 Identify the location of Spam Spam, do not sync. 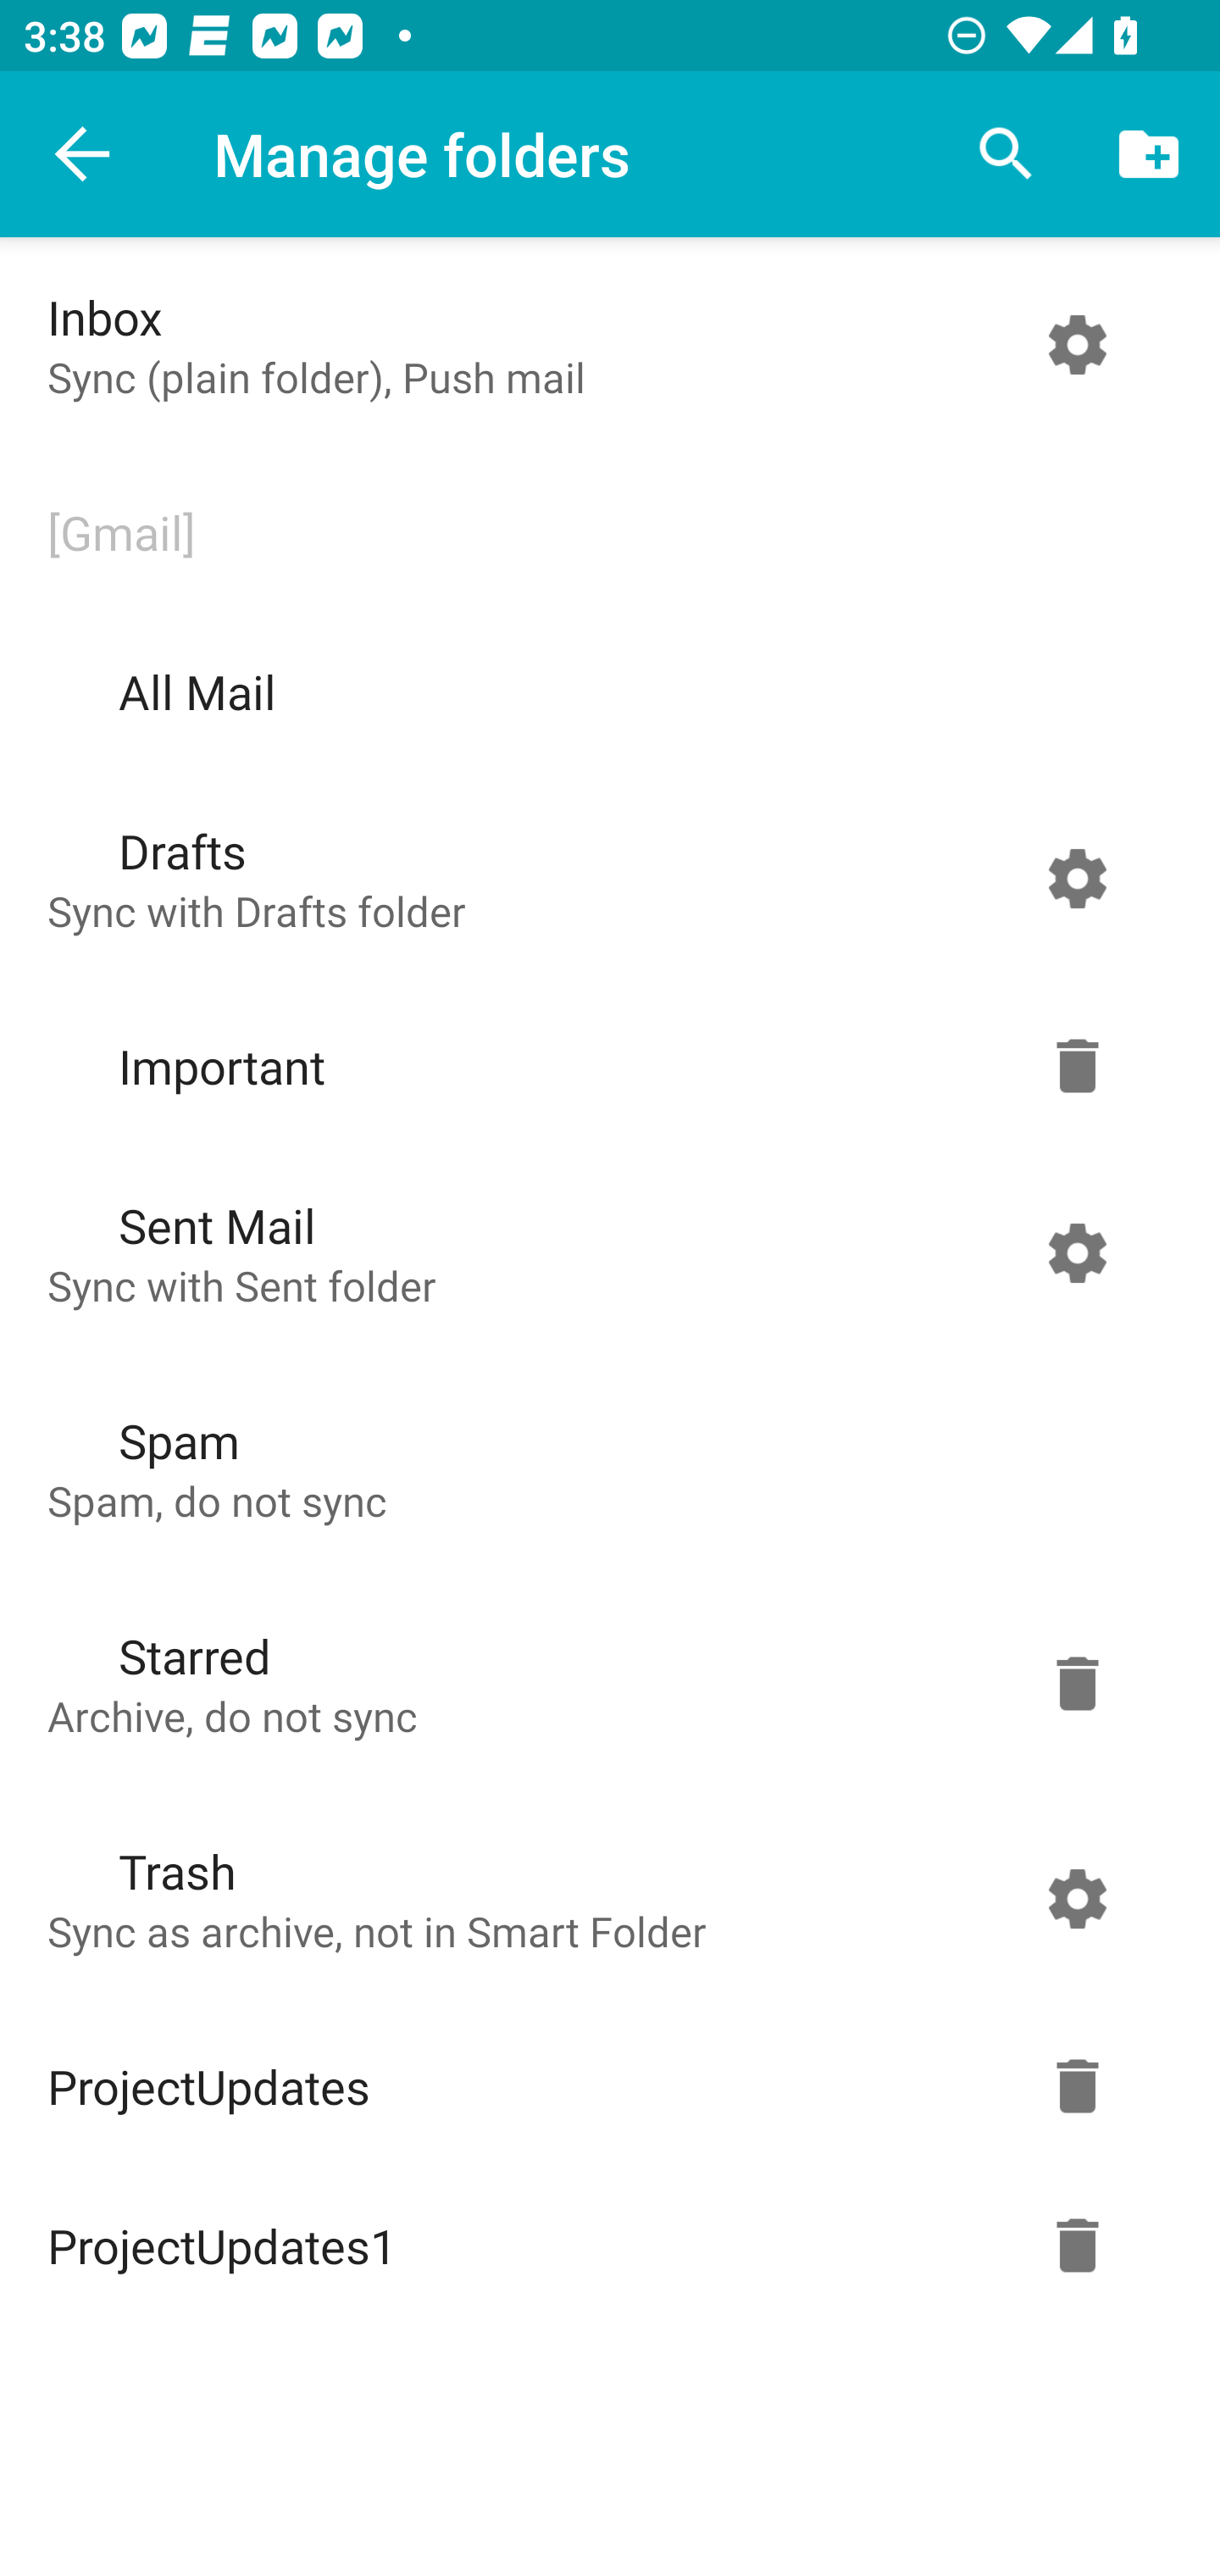
(603, 1468).